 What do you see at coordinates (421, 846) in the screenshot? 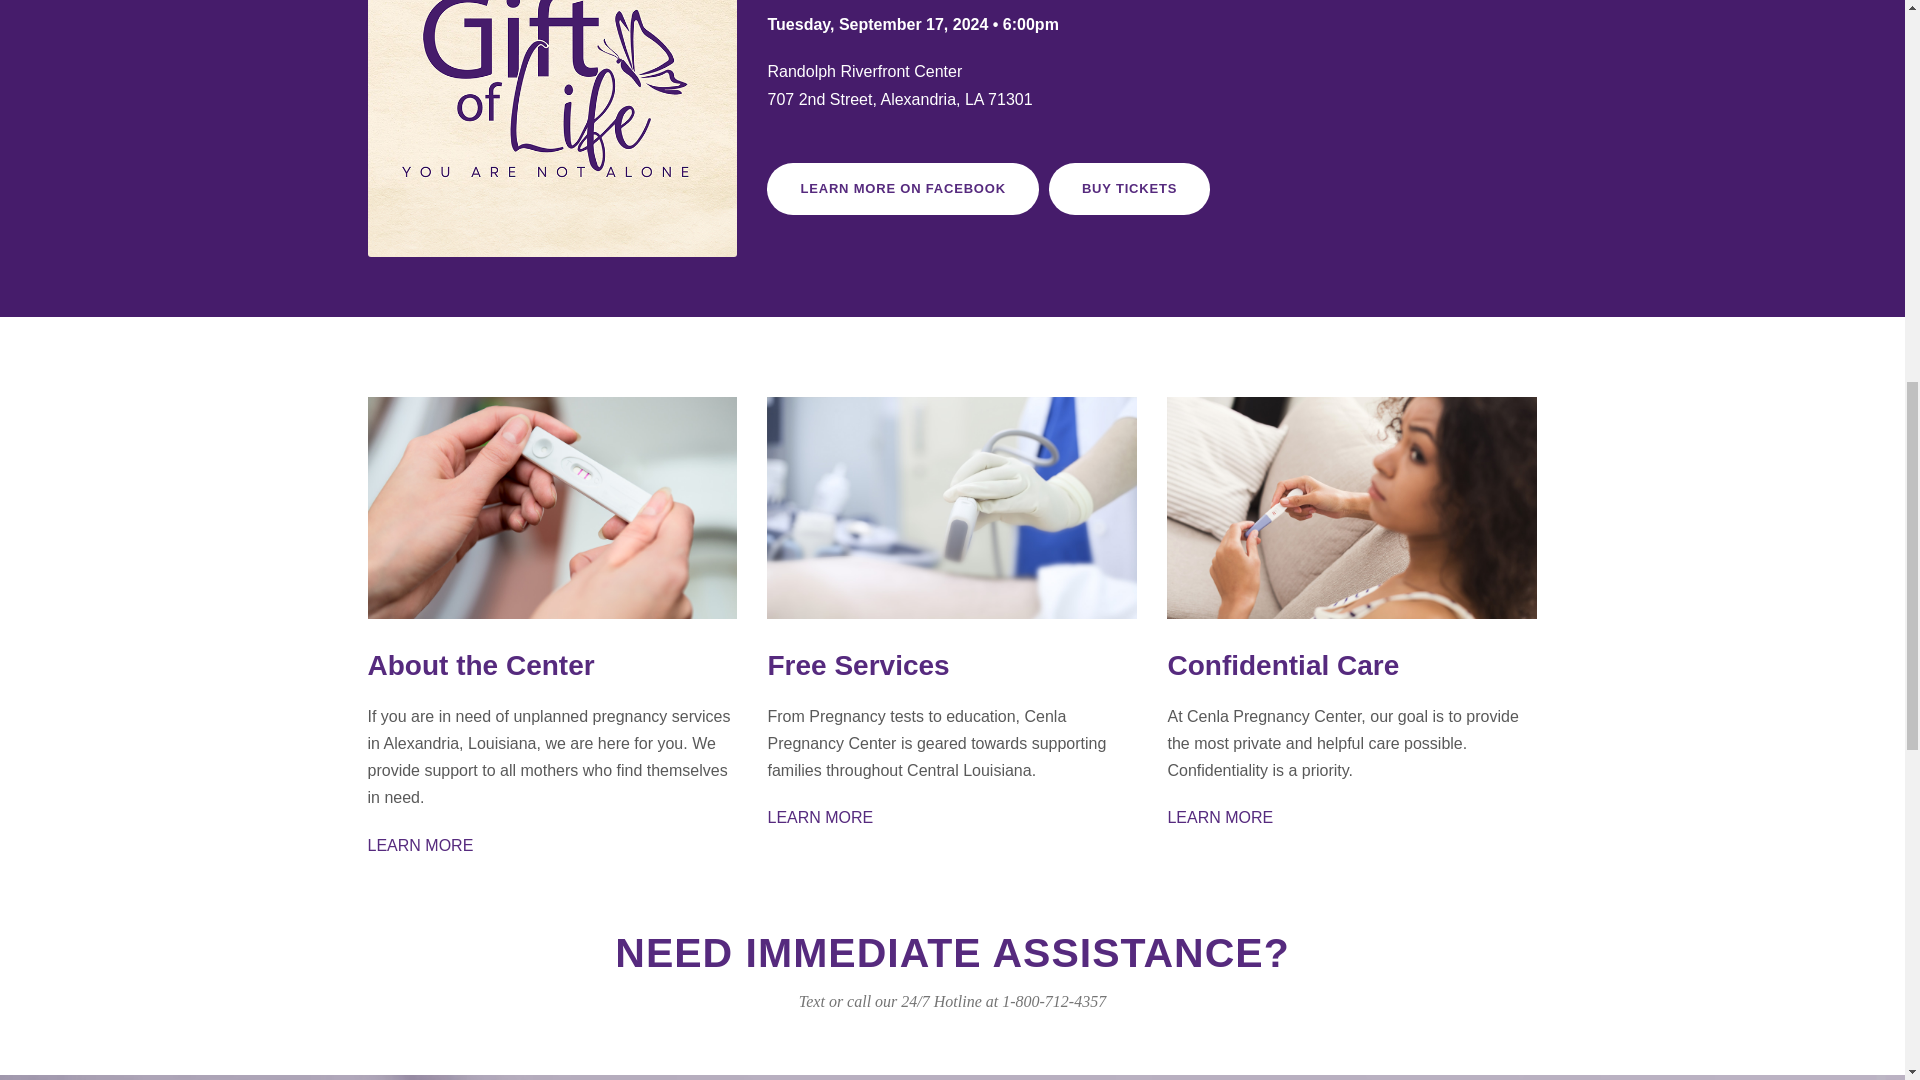
I see `LEARN MORE` at bounding box center [421, 846].